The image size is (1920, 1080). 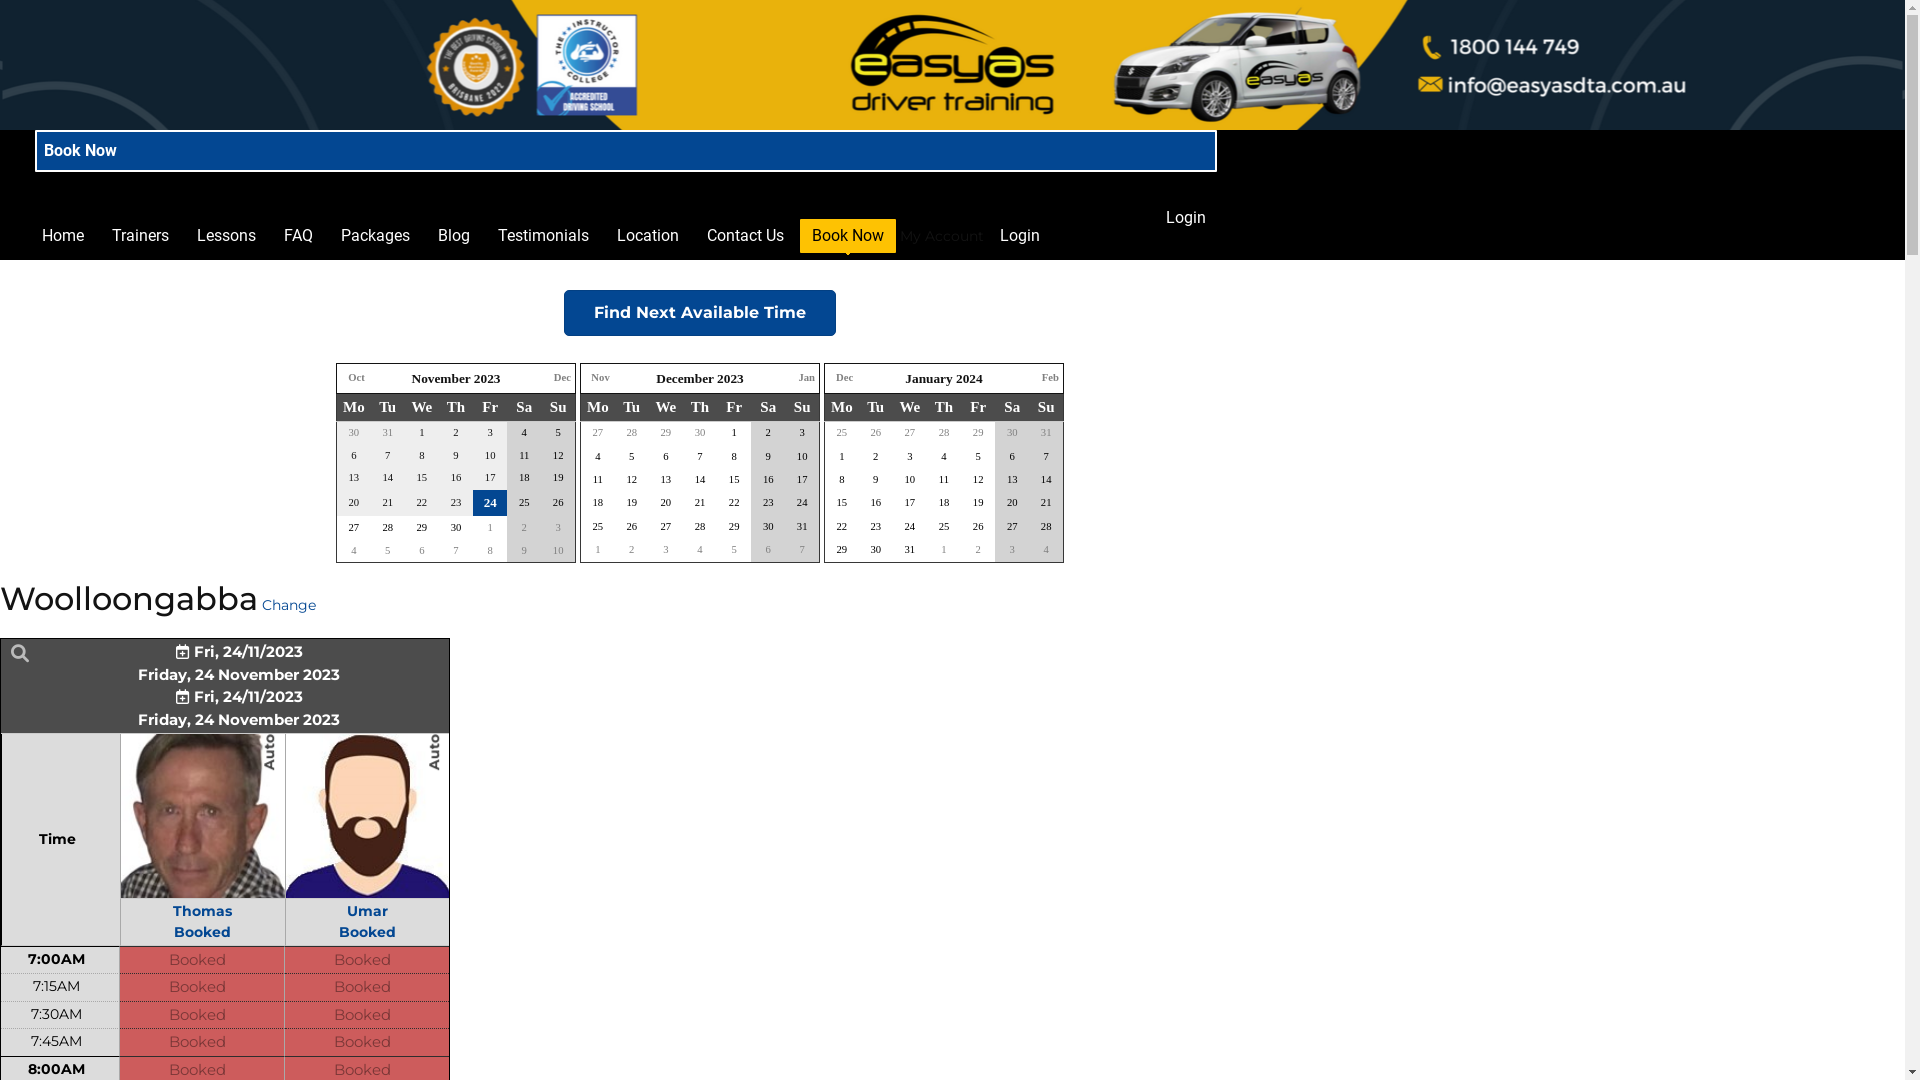 What do you see at coordinates (524, 528) in the screenshot?
I see `2` at bounding box center [524, 528].